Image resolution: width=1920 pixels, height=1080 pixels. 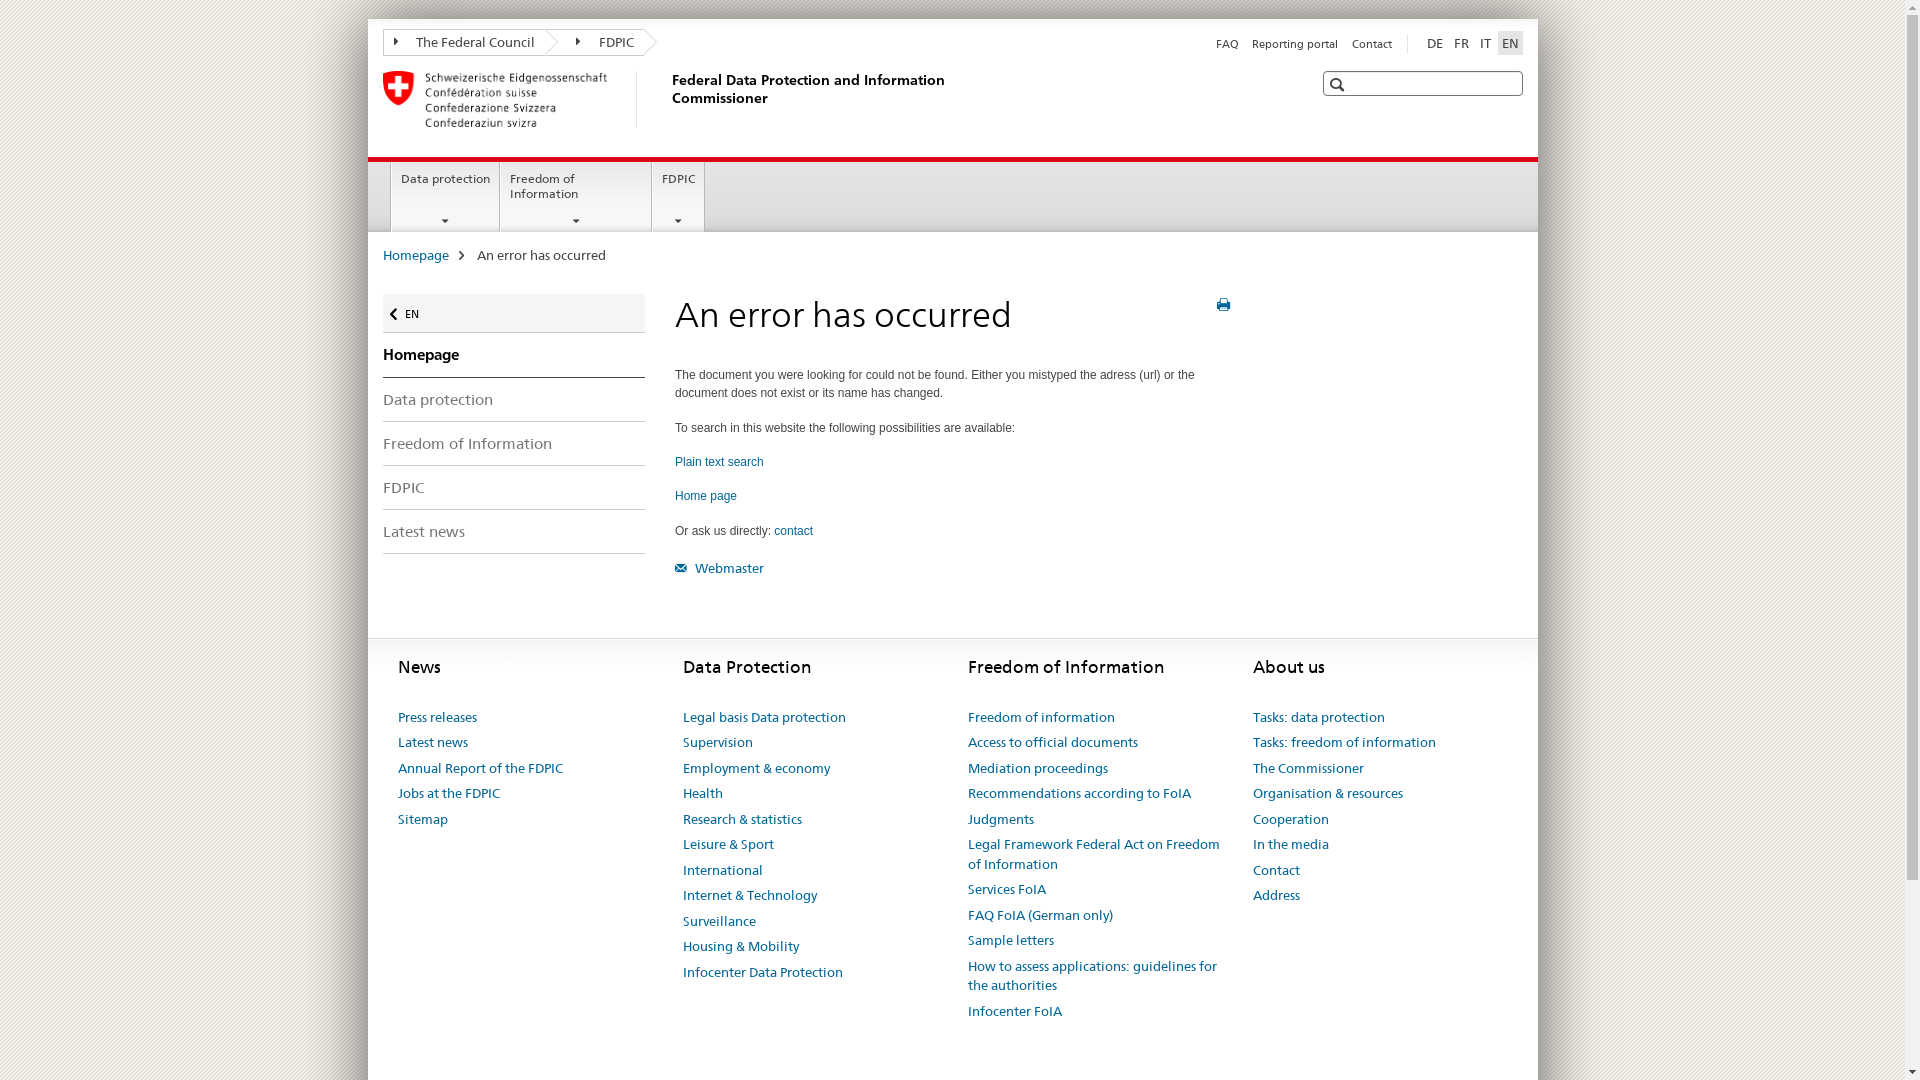 I want to click on DE, so click(x=1434, y=43).